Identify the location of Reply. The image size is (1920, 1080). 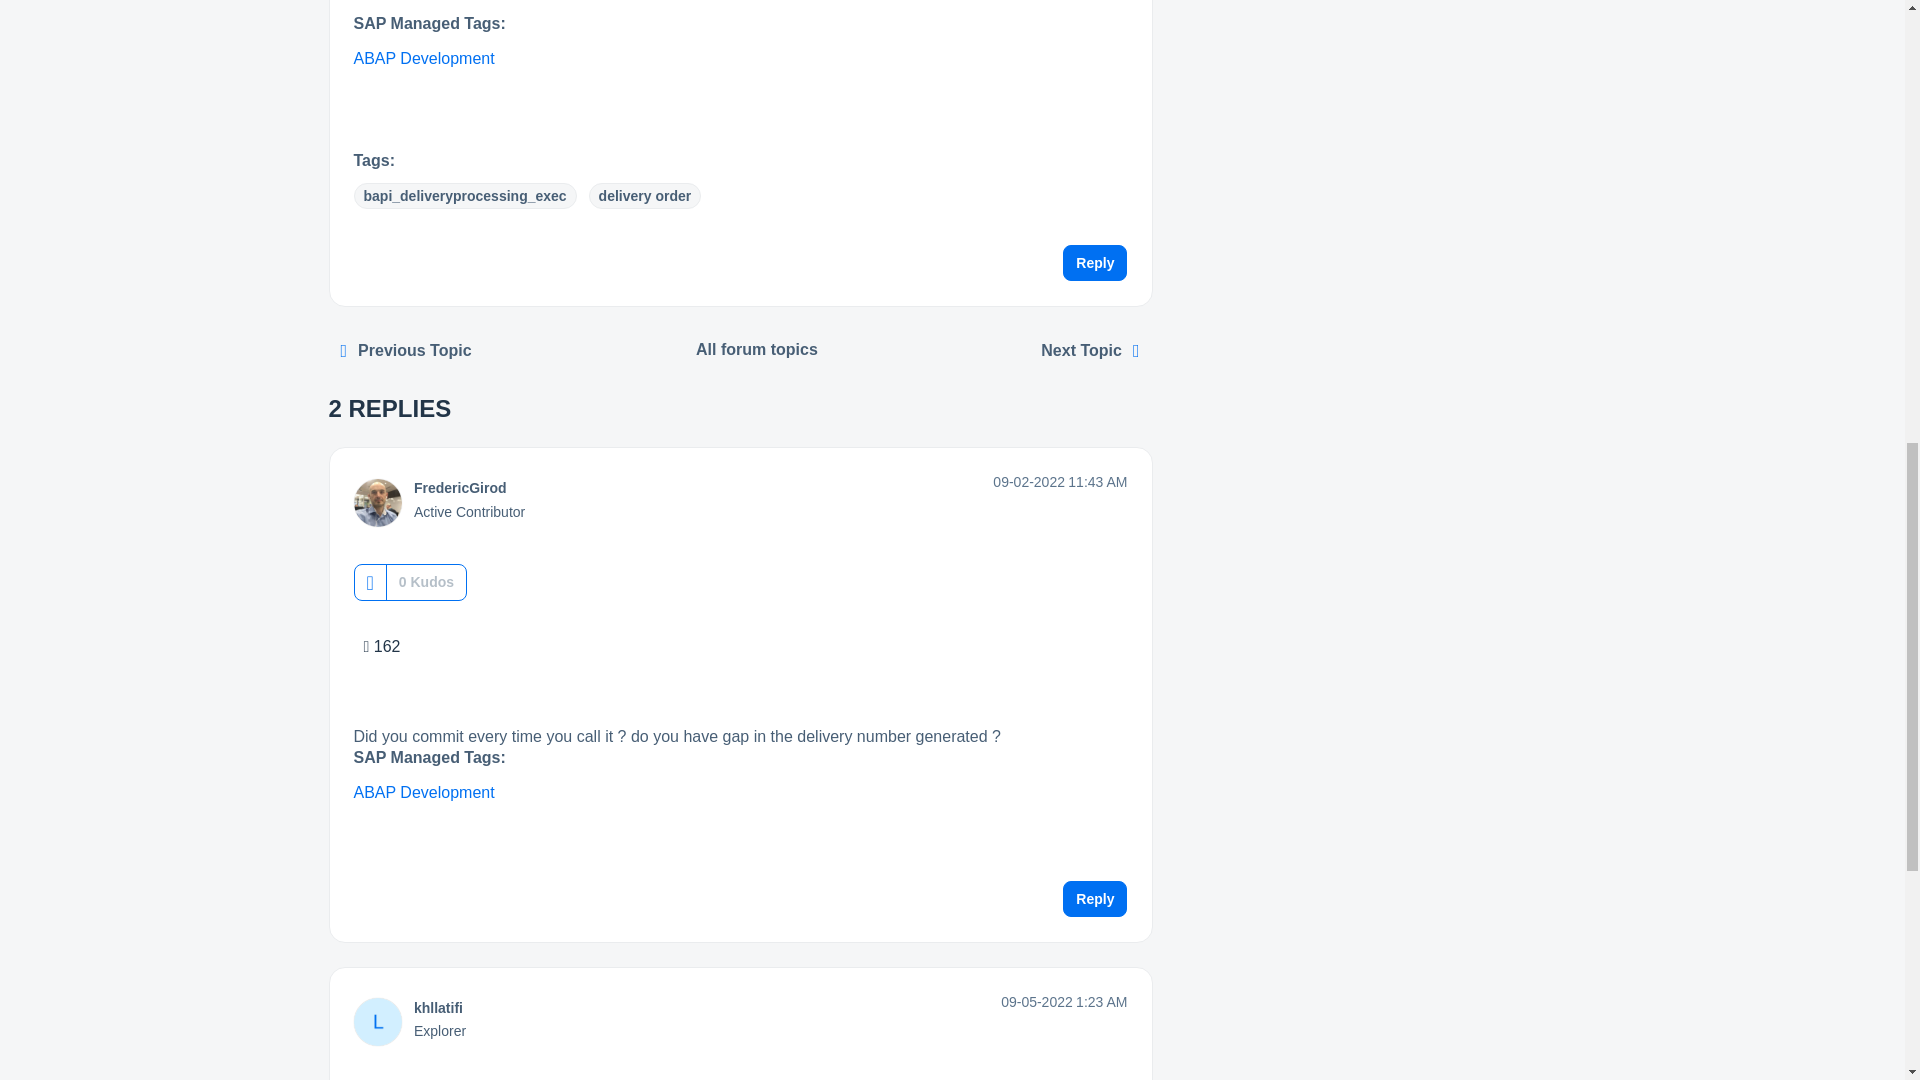
(1095, 262).